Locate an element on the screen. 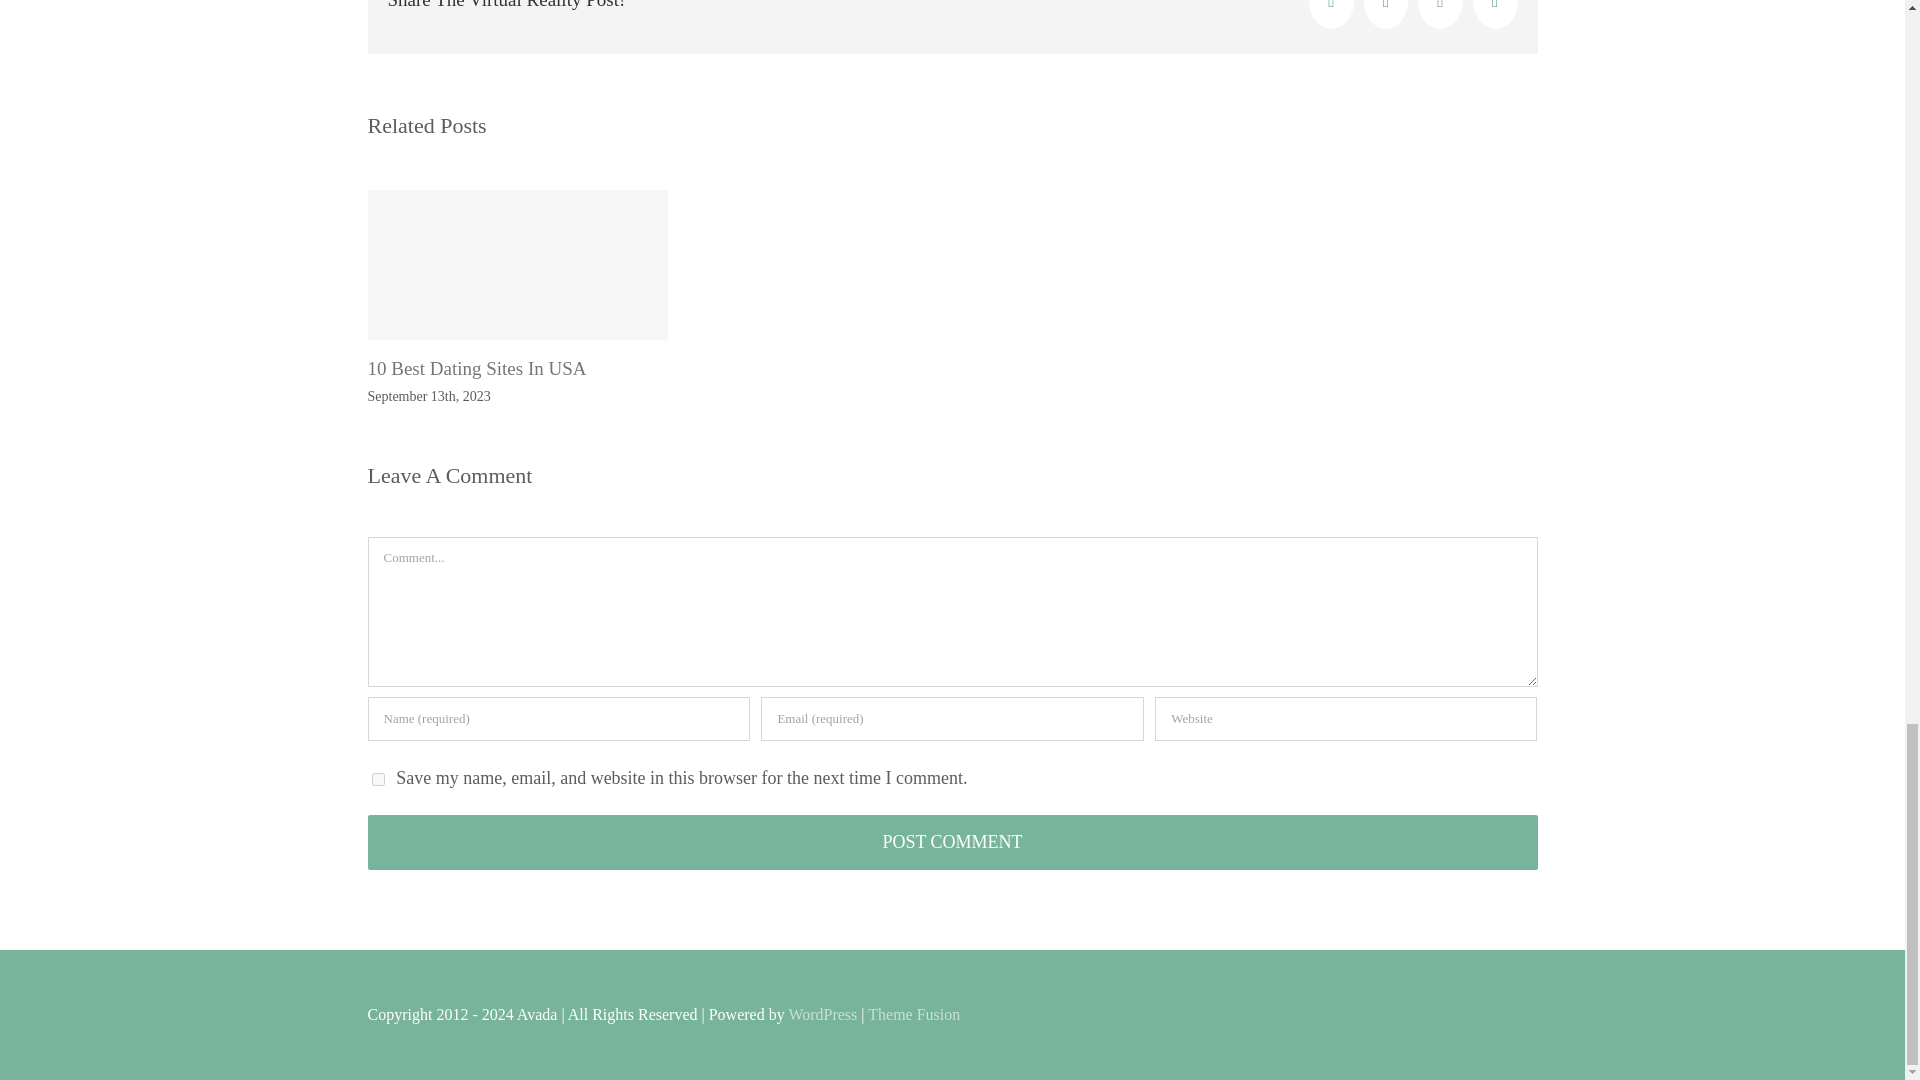 The height and width of the screenshot is (1080, 1920). WordPress is located at coordinates (822, 1014).